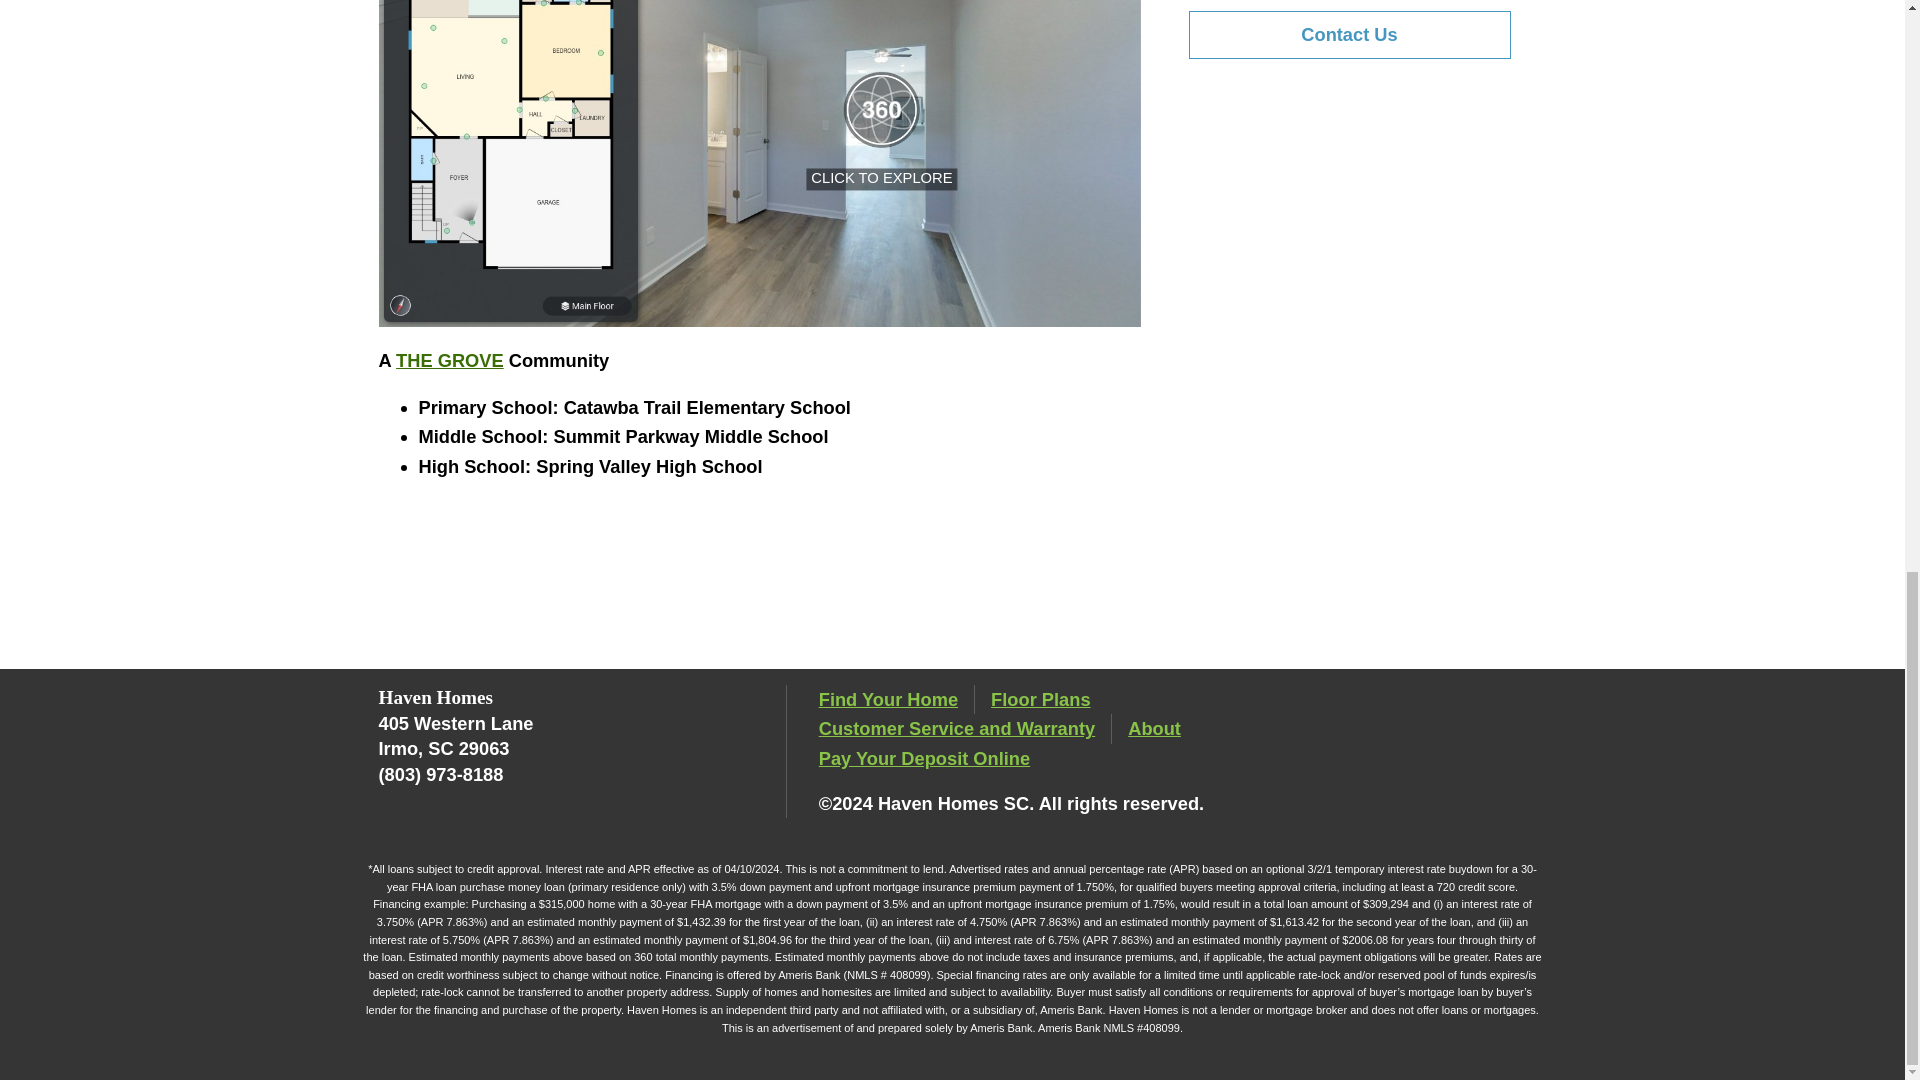 This screenshot has height=1080, width=1920. What do you see at coordinates (888, 698) in the screenshot?
I see `Find Your Home` at bounding box center [888, 698].